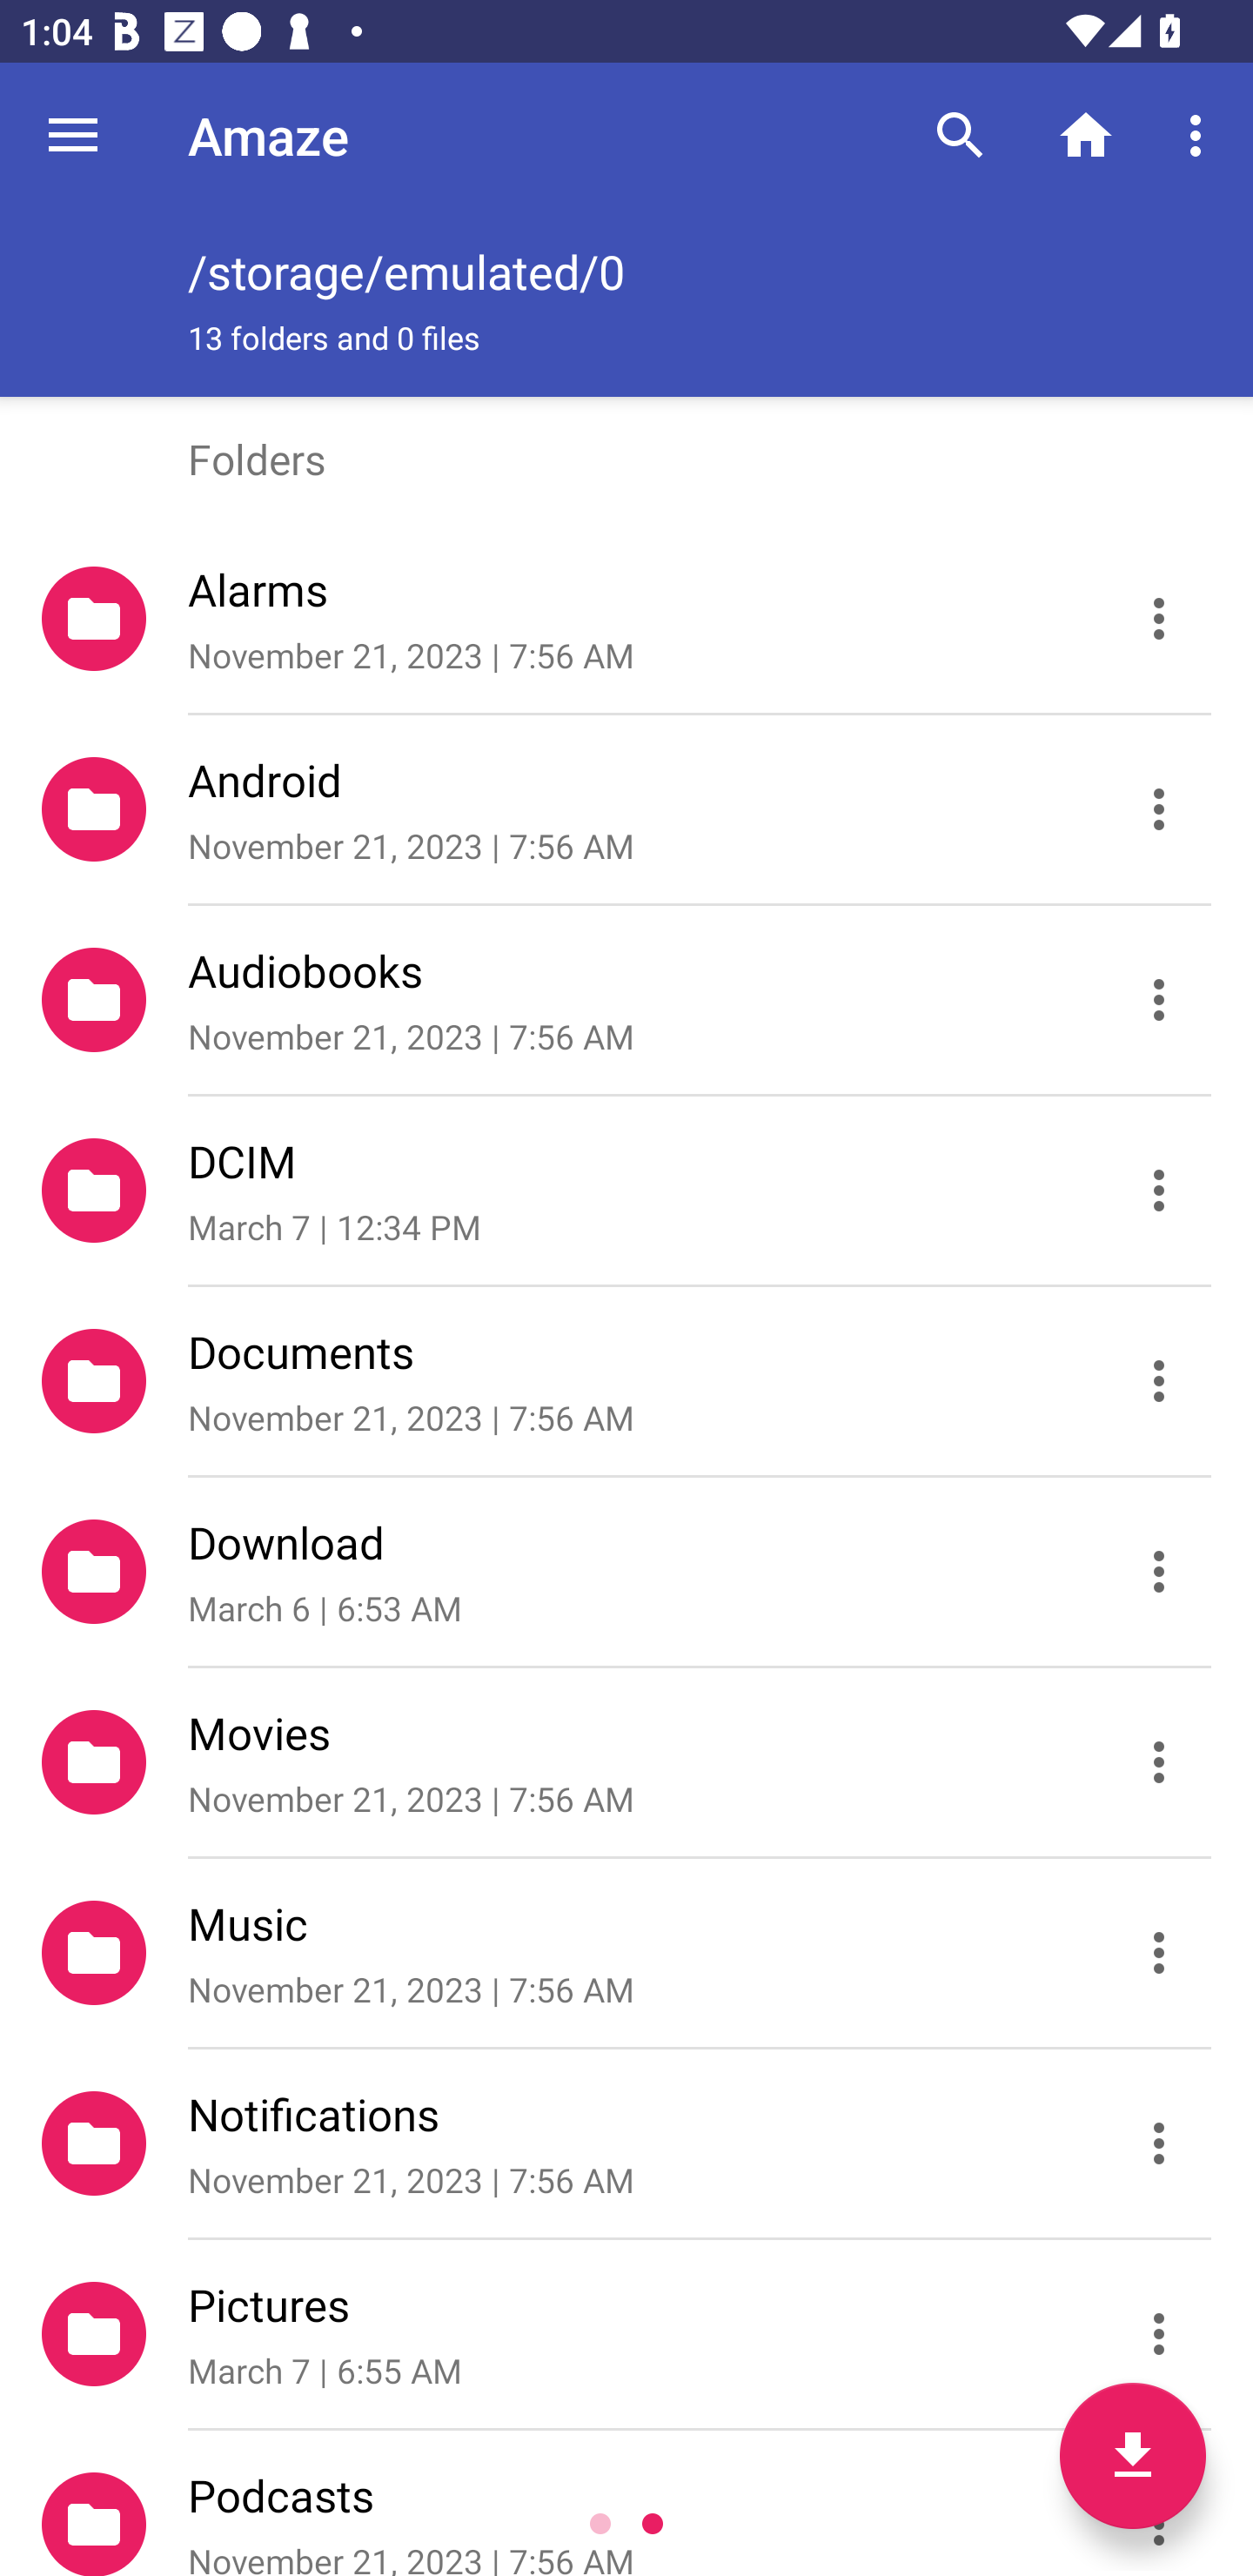 This screenshot has height=2576, width=1253. I want to click on Movies November 21, 2023 | 7:56 AM, so click(626, 1763).